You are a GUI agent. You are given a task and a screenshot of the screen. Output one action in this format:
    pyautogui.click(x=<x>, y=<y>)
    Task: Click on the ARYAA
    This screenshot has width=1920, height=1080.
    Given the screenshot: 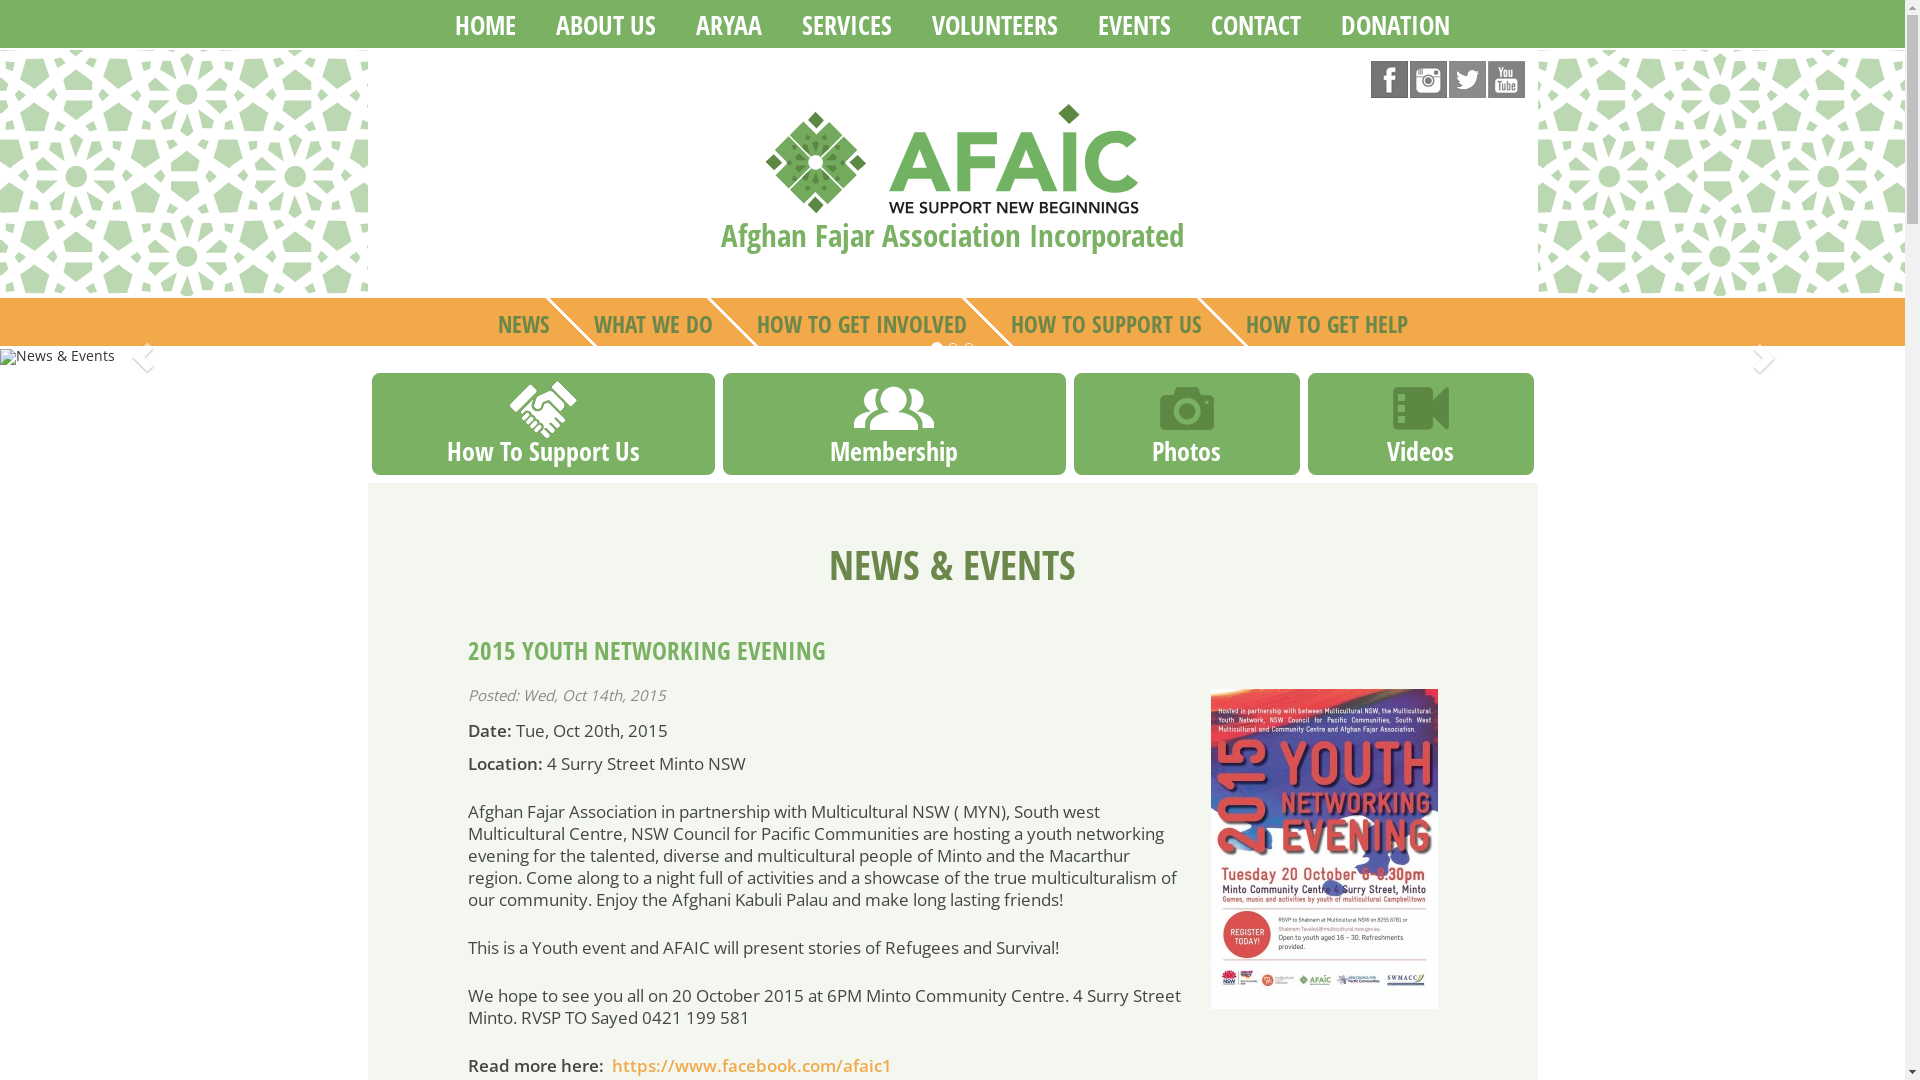 What is the action you would take?
    pyautogui.click(x=729, y=24)
    